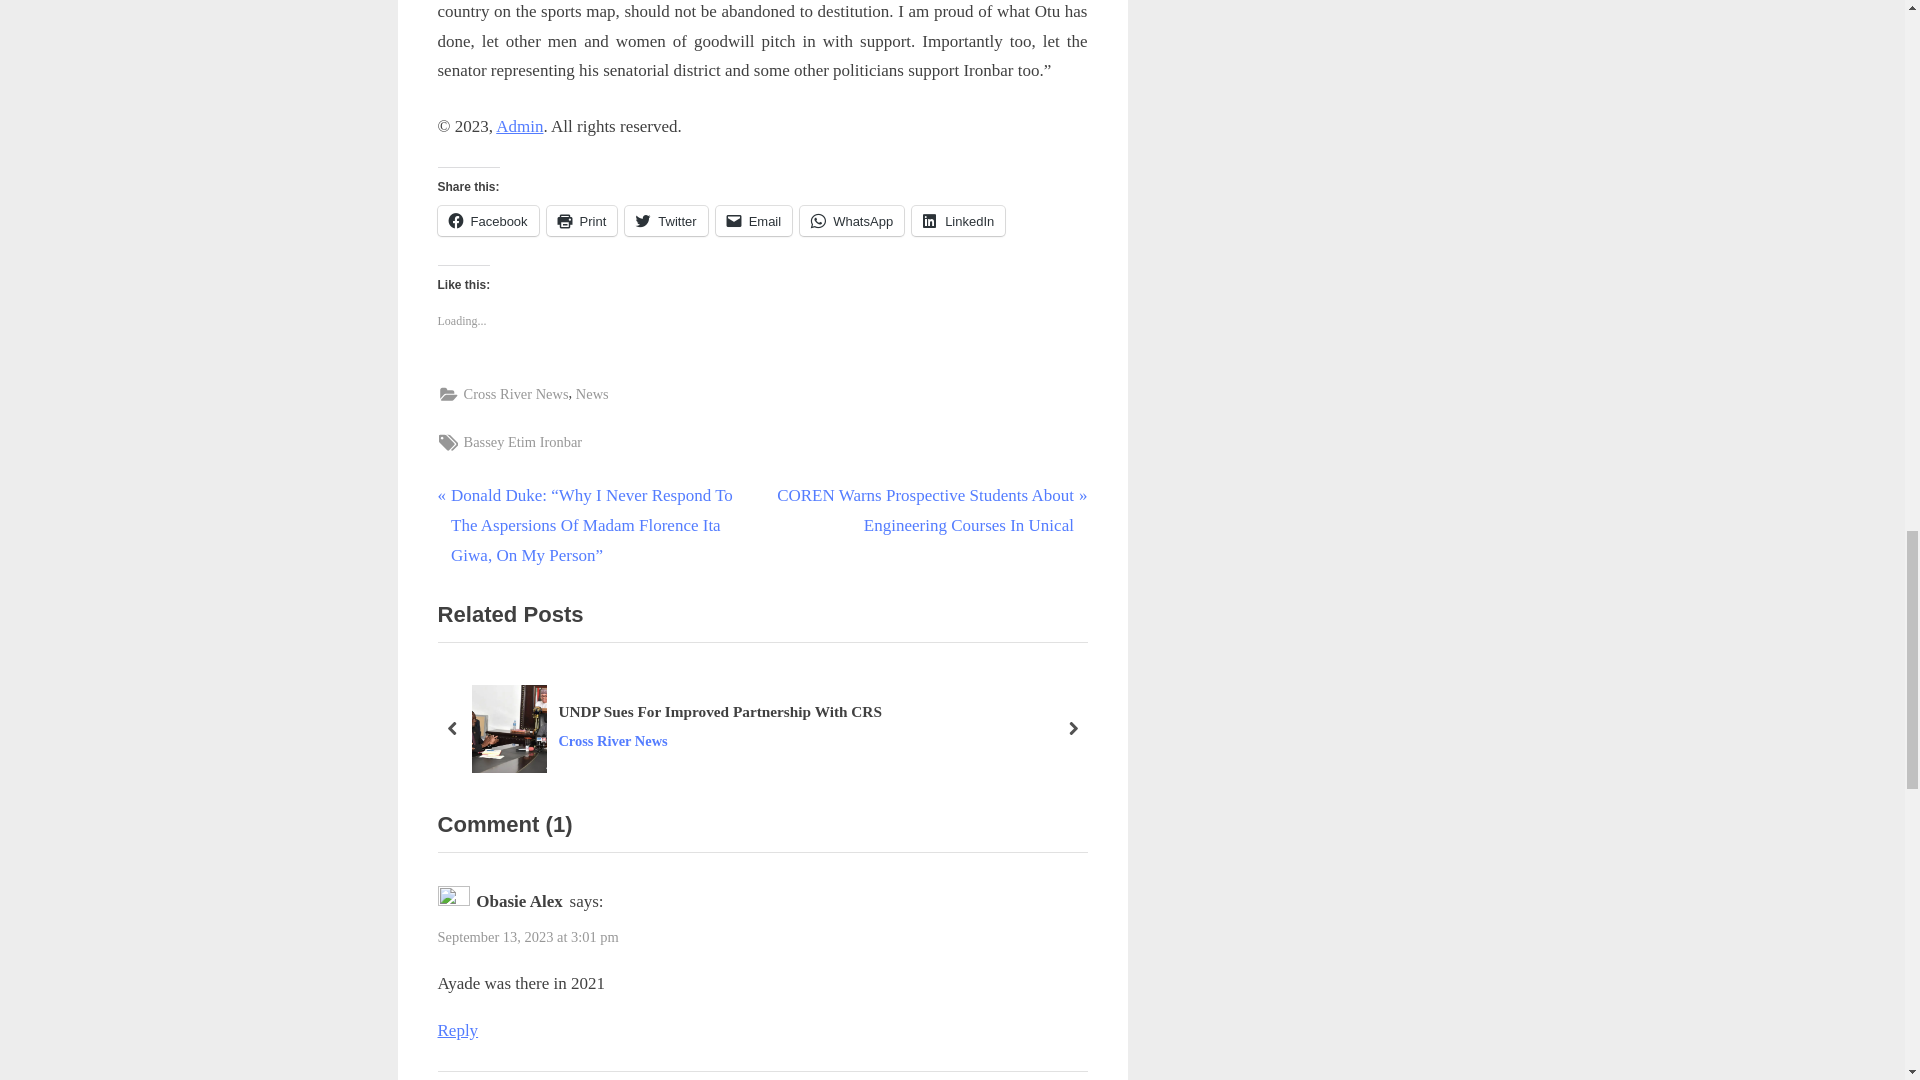  I want to click on Click to email a link to a friend, so click(754, 221).